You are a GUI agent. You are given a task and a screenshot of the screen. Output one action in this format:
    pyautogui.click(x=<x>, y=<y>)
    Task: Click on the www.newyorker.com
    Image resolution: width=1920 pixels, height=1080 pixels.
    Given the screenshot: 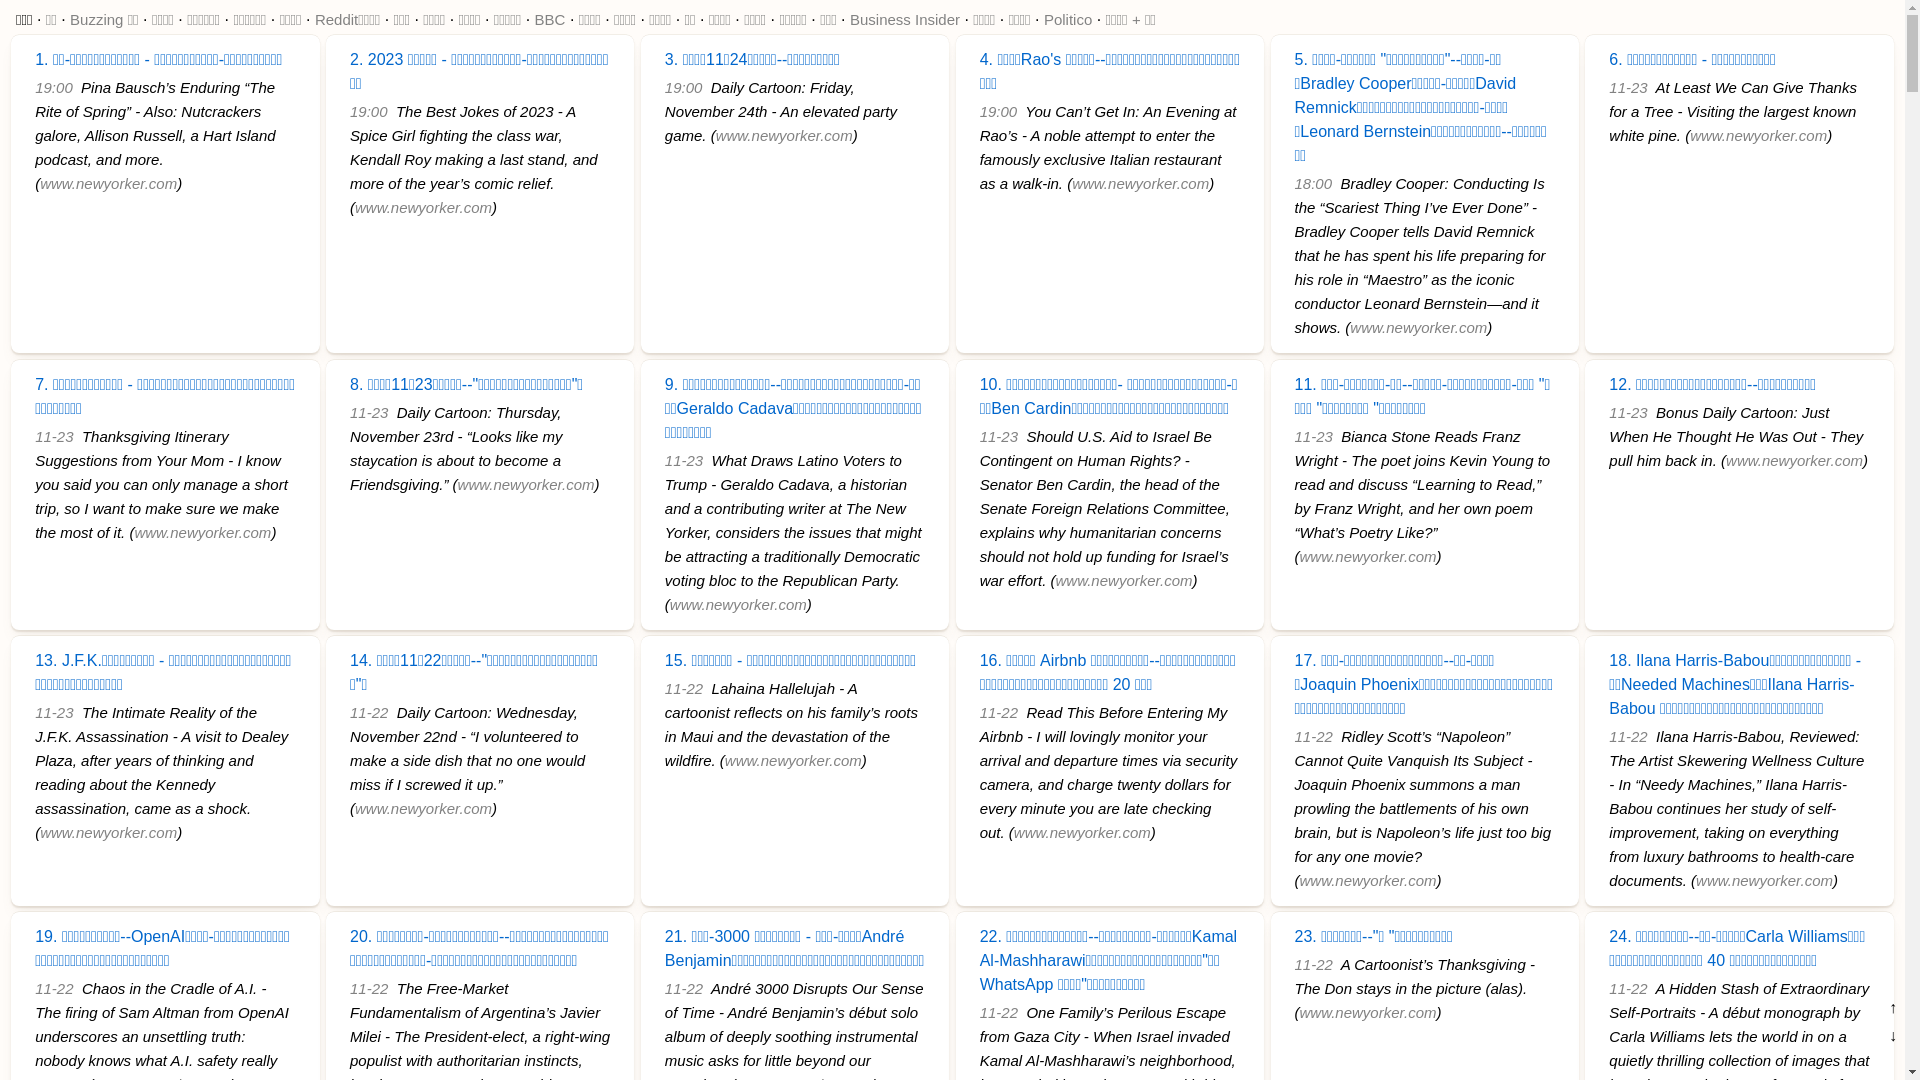 What is the action you would take?
    pyautogui.click(x=784, y=136)
    